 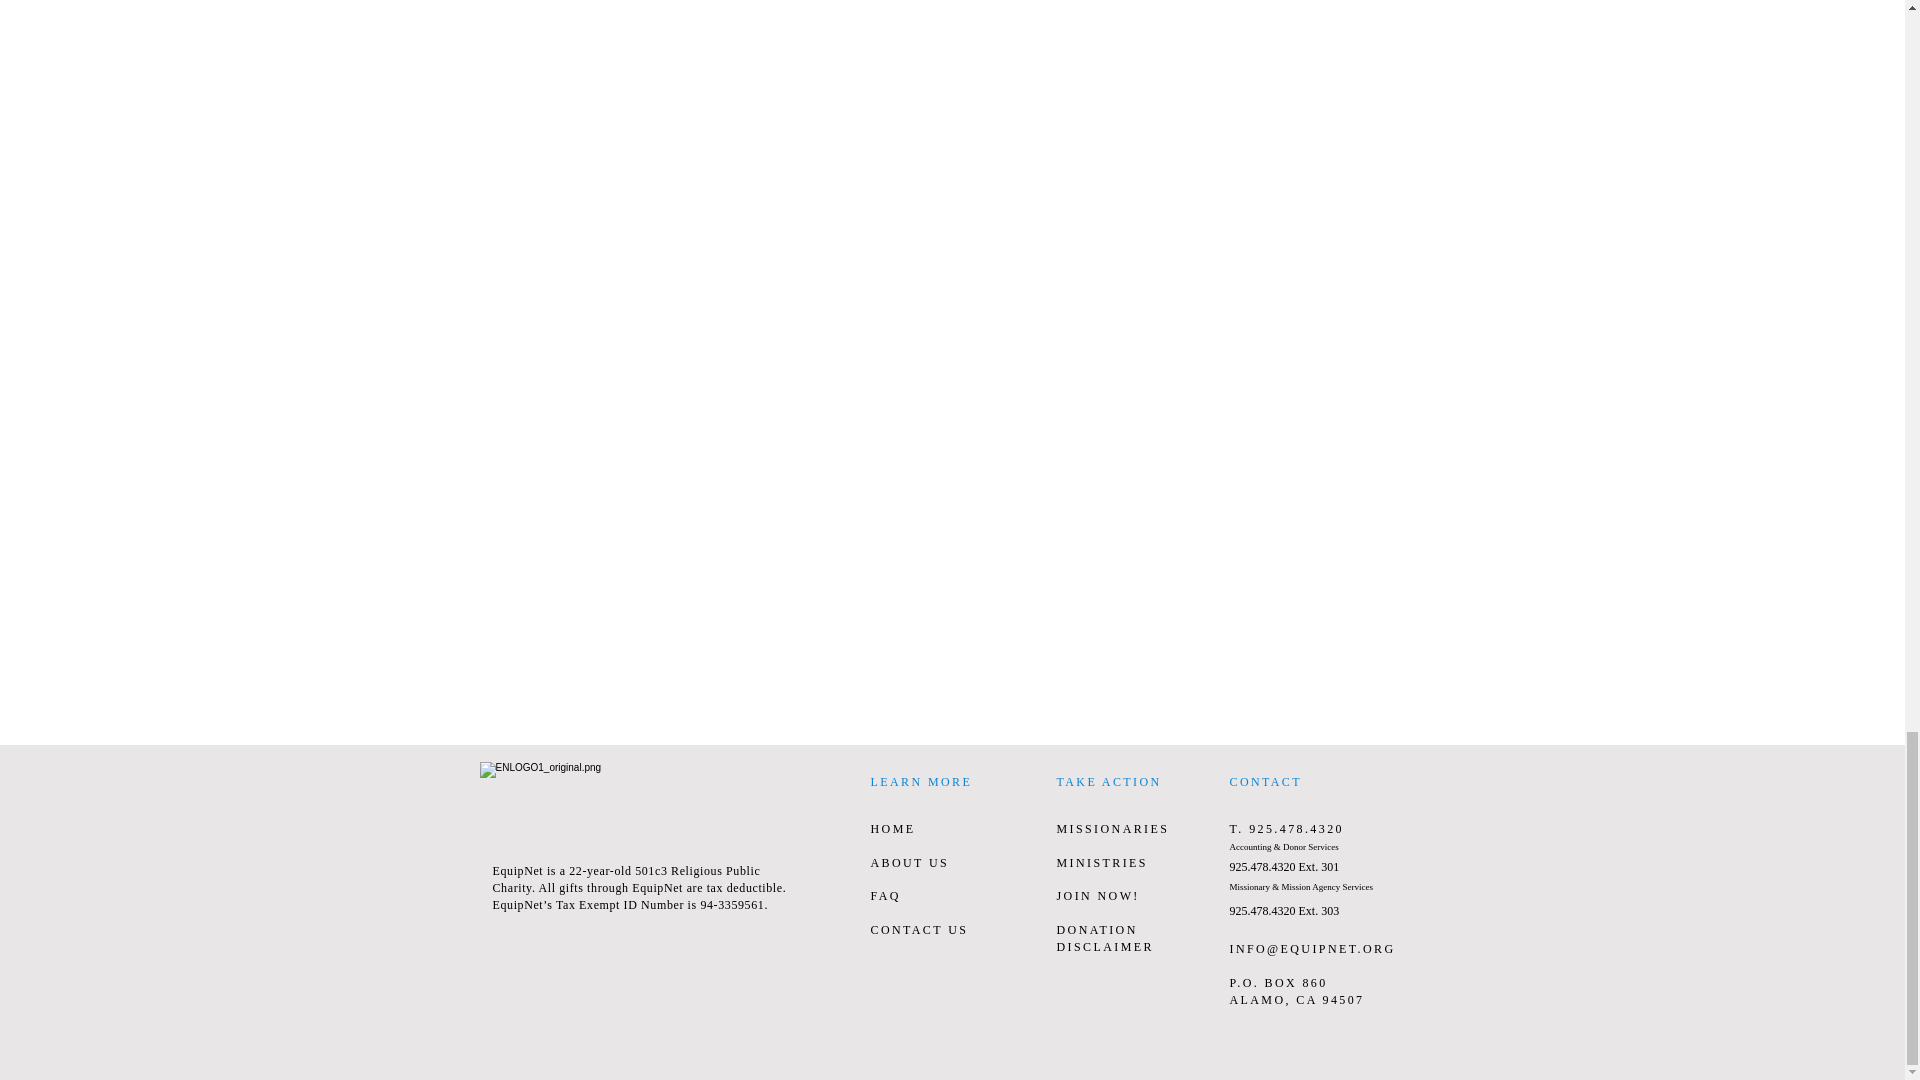 What do you see at coordinates (1104, 946) in the screenshot?
I see `DISCLAIMER` at bounding box center [1104, 946].